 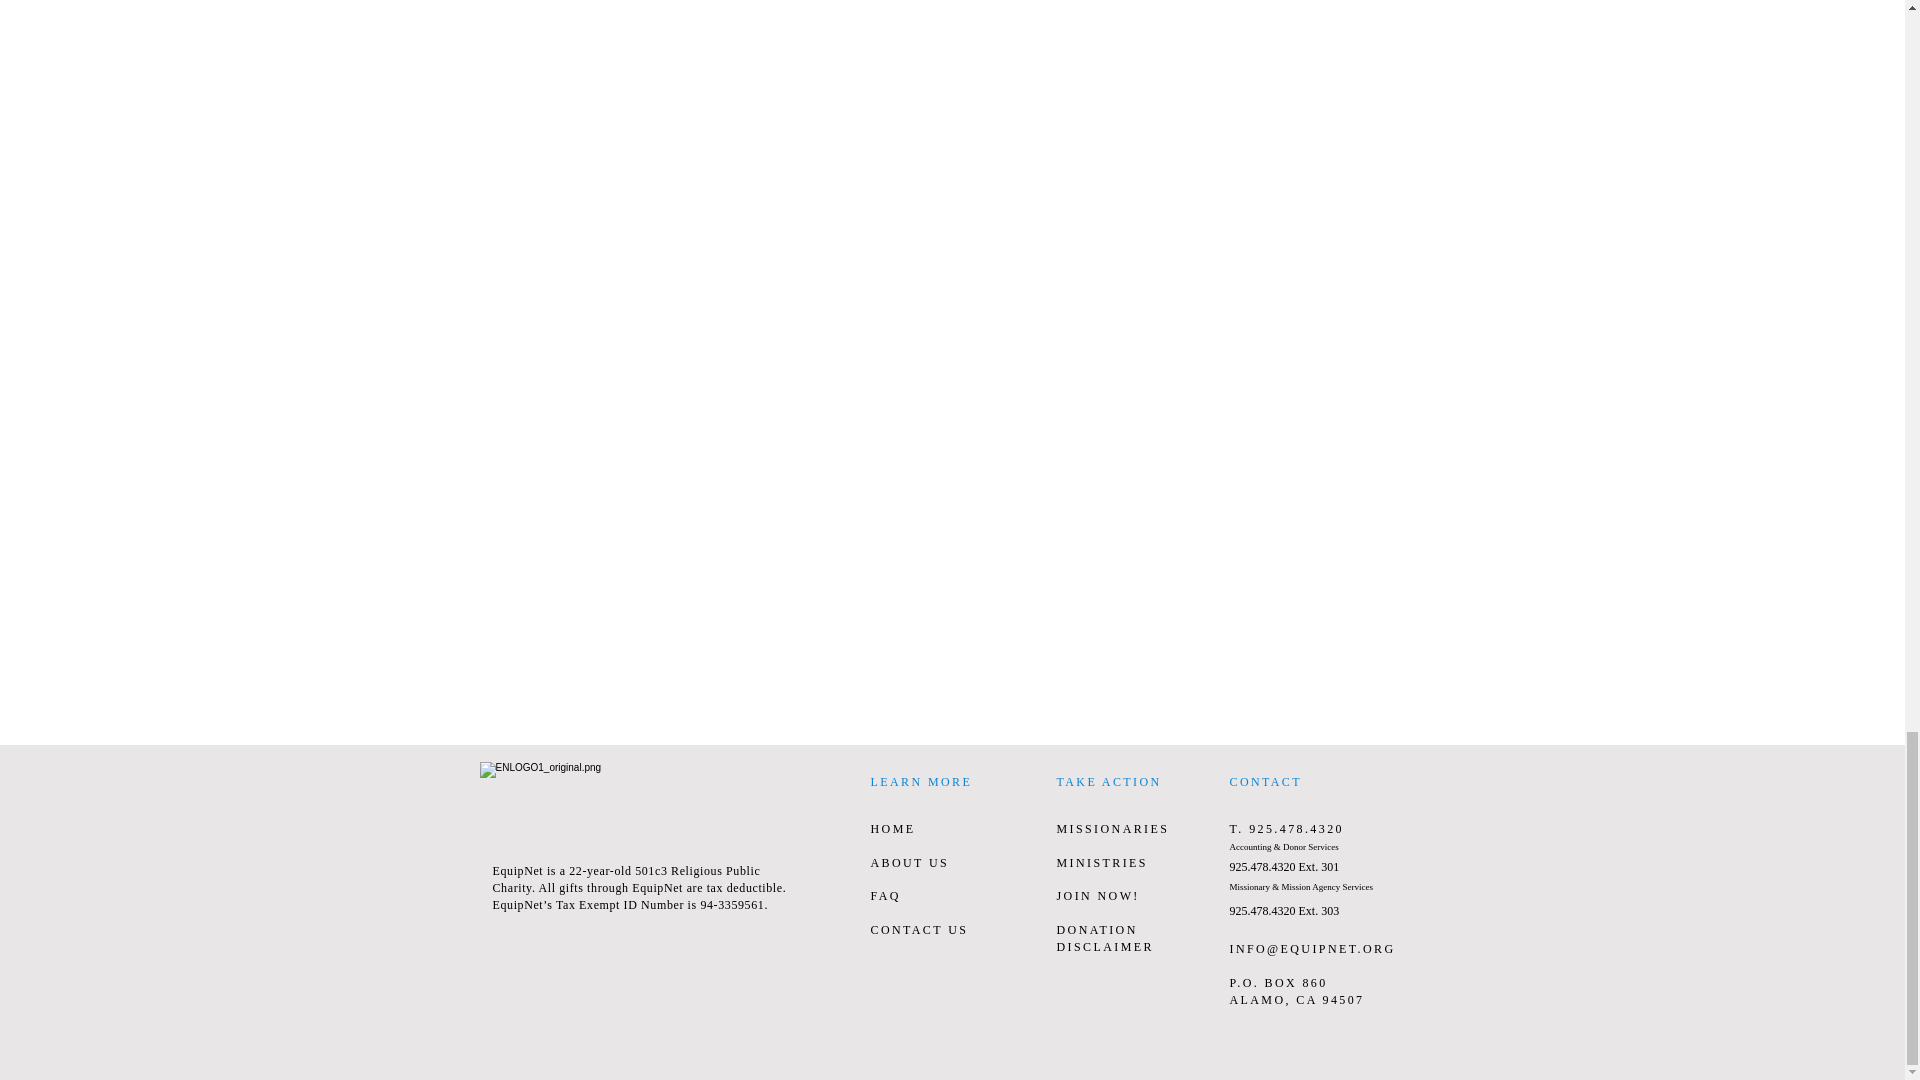 What do you see at coordinates (1104, 946) in the screenshot?
I see `DISCLAIMER` at bounding box center [1104, 946].